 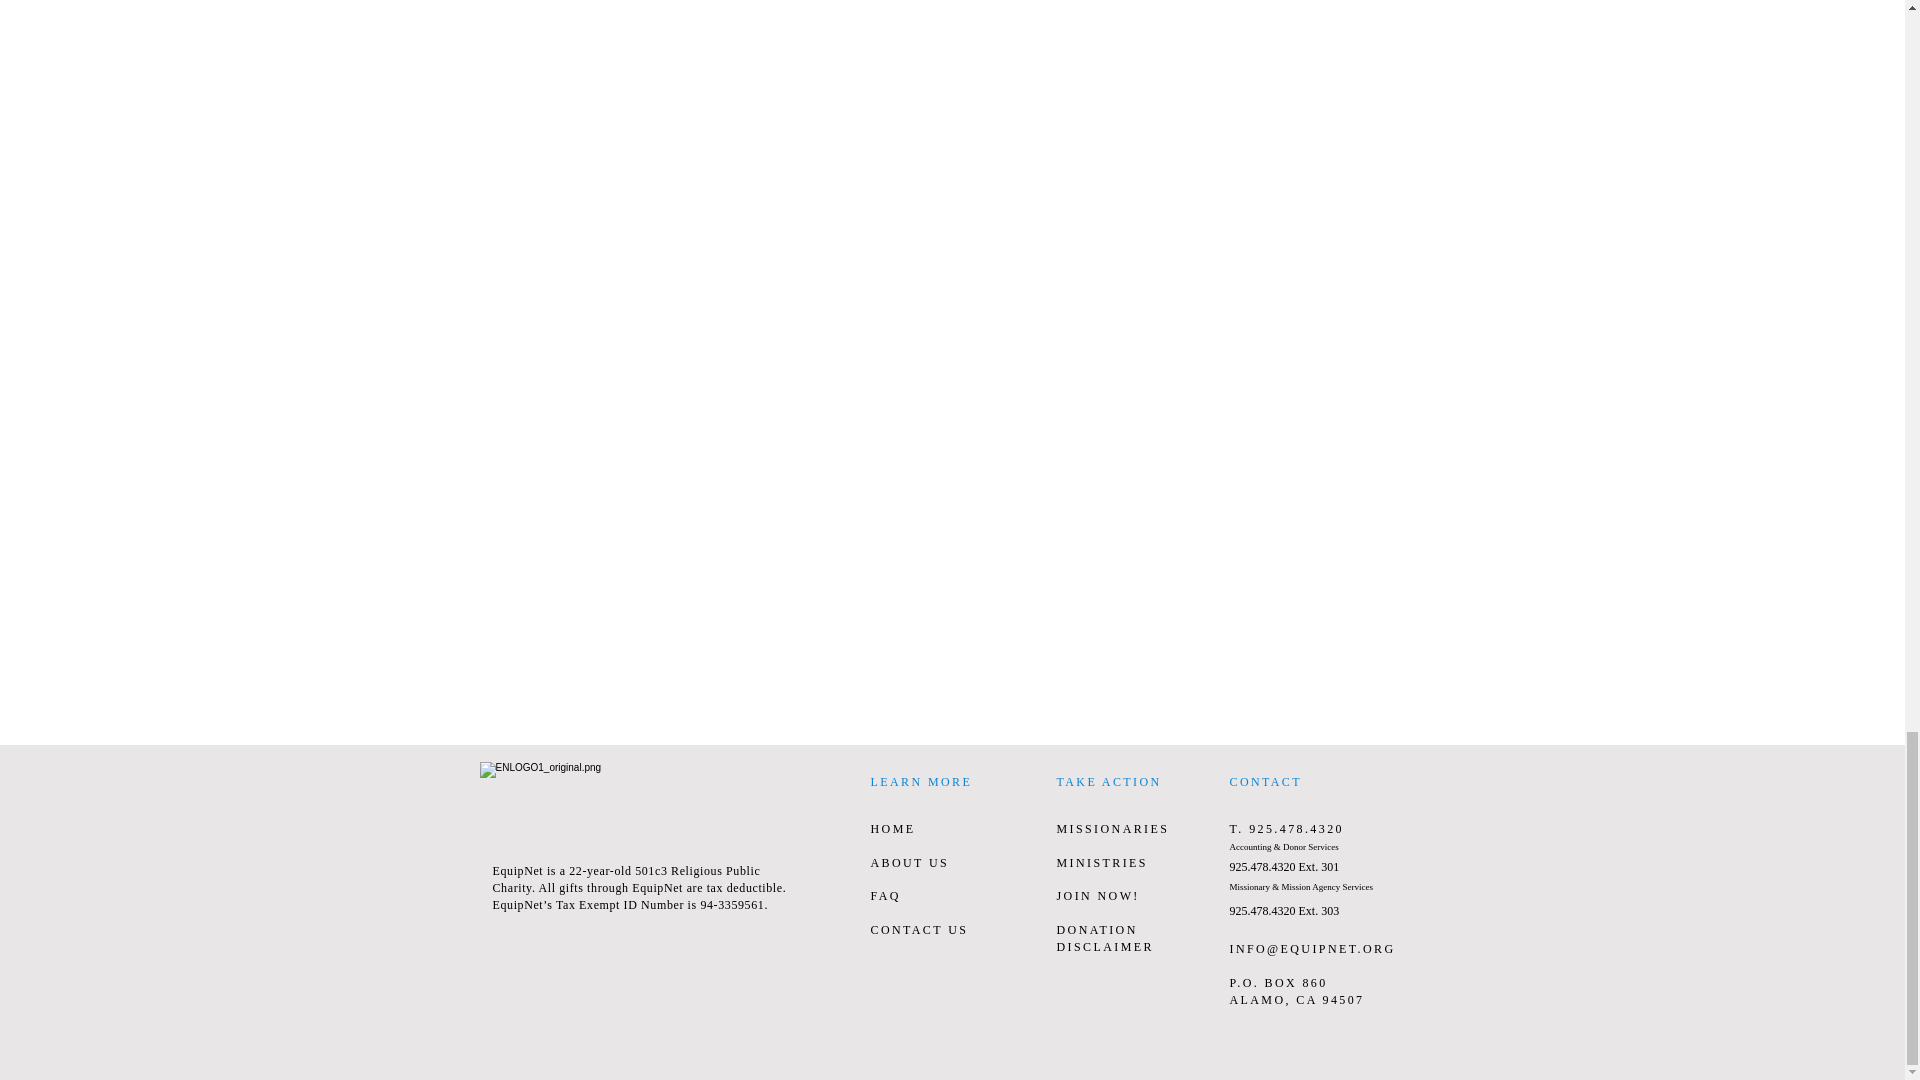 What do you see at coordinates (1104, 946) in the screenshot?
I see `DISCLAIMER` at bounding box center [1104, 946].